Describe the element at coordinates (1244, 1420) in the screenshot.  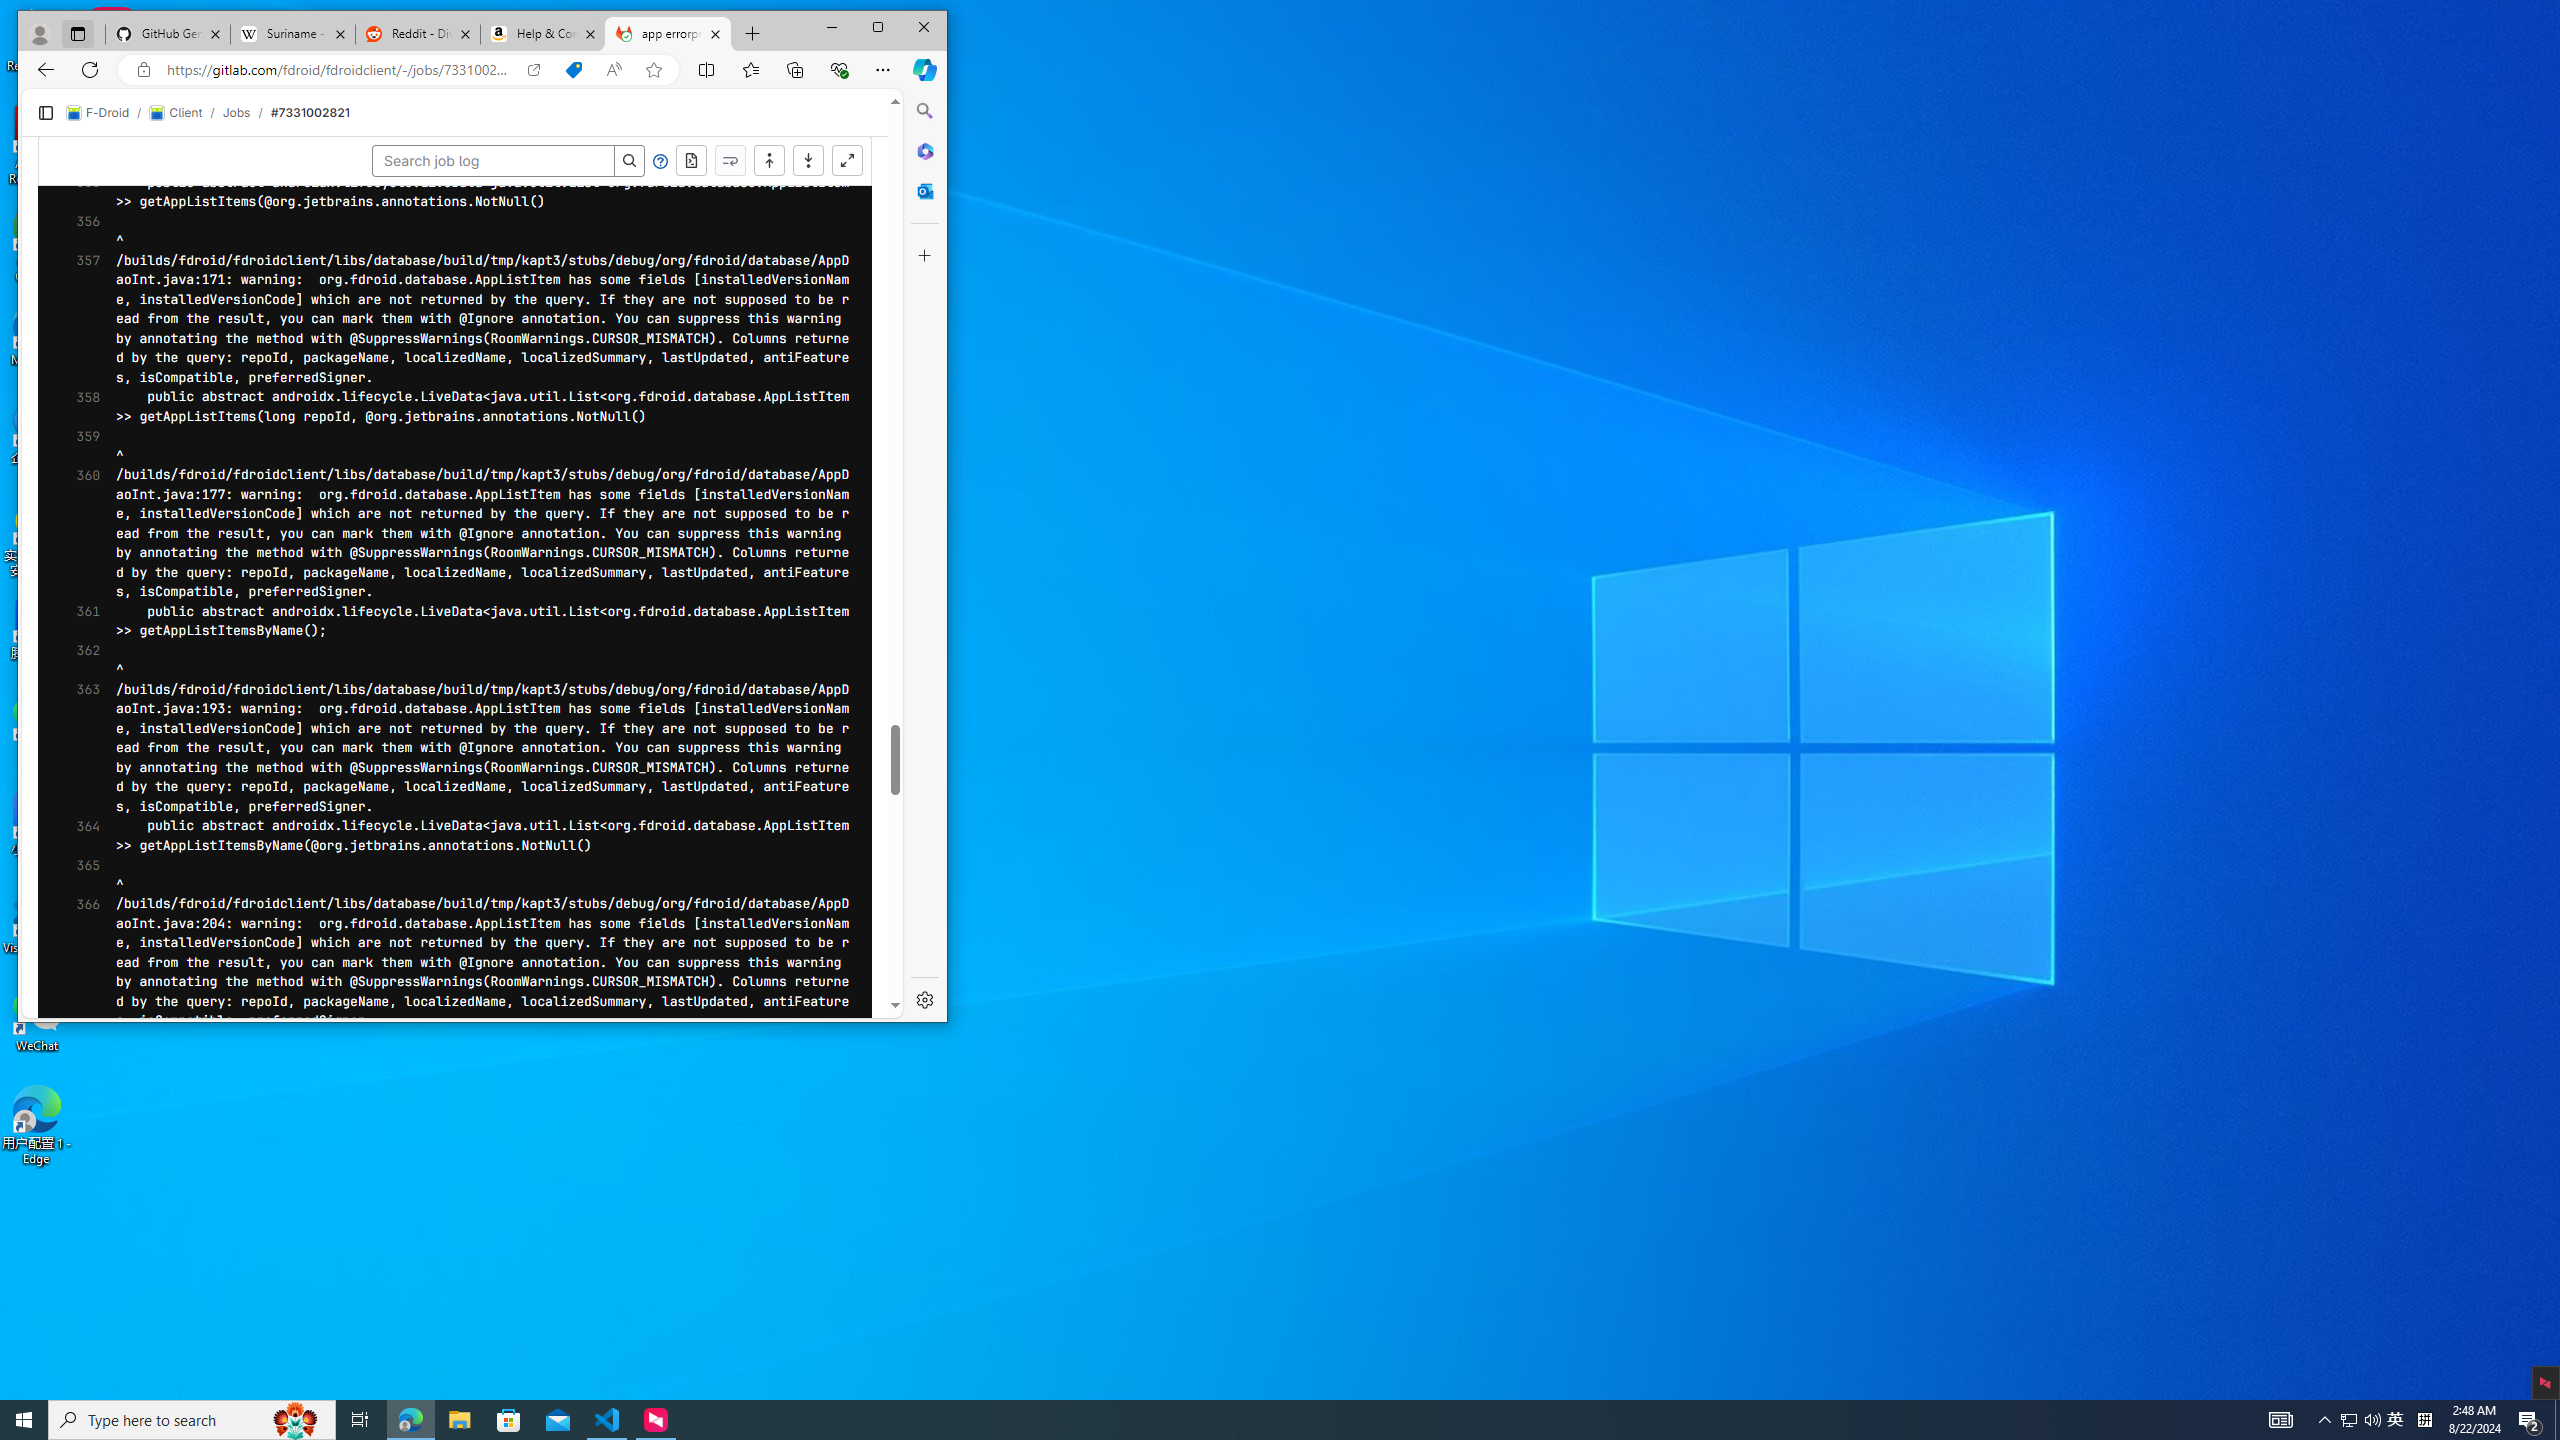
I see `Running applications` at that location.